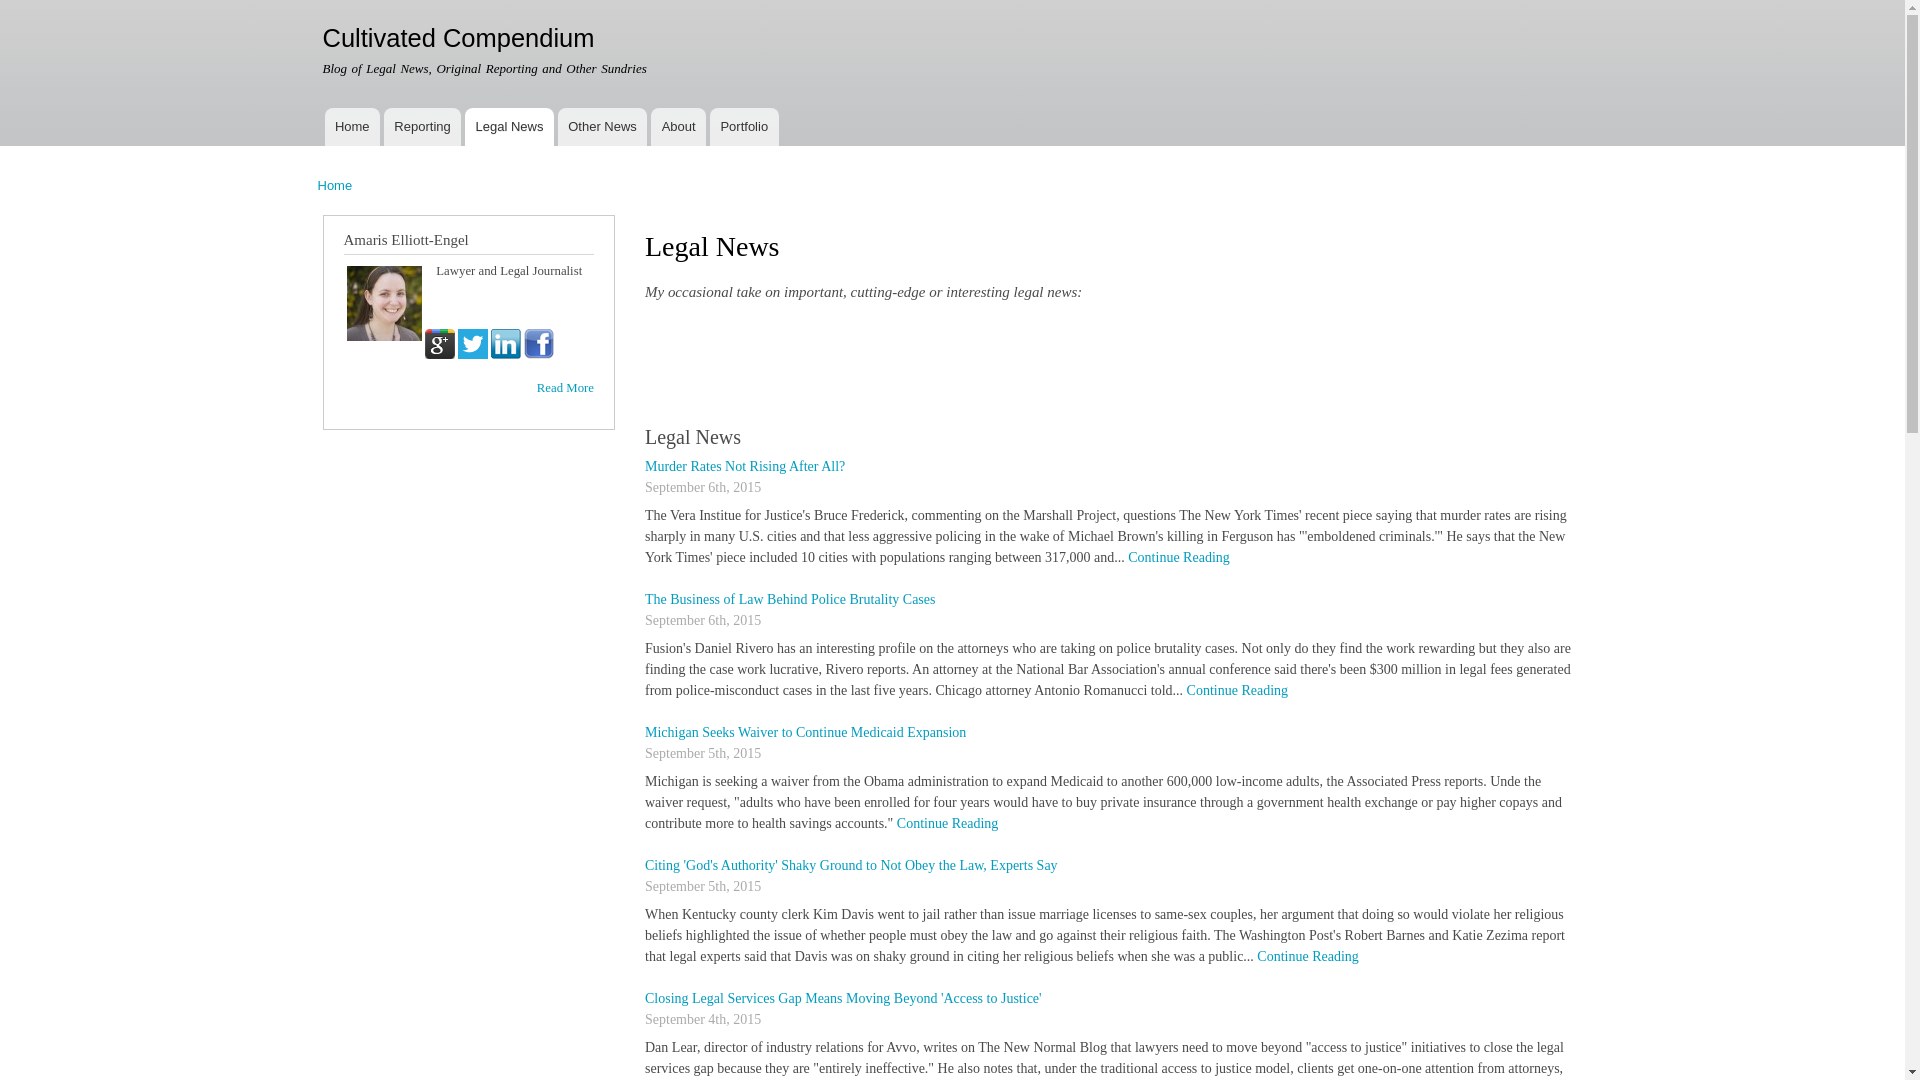 This screenshot has width=1920, height=1080. What do you see at coordinates (1308, 956) in the screenshot?
I see `Continue Reading` at bounding box center [1308, 956].